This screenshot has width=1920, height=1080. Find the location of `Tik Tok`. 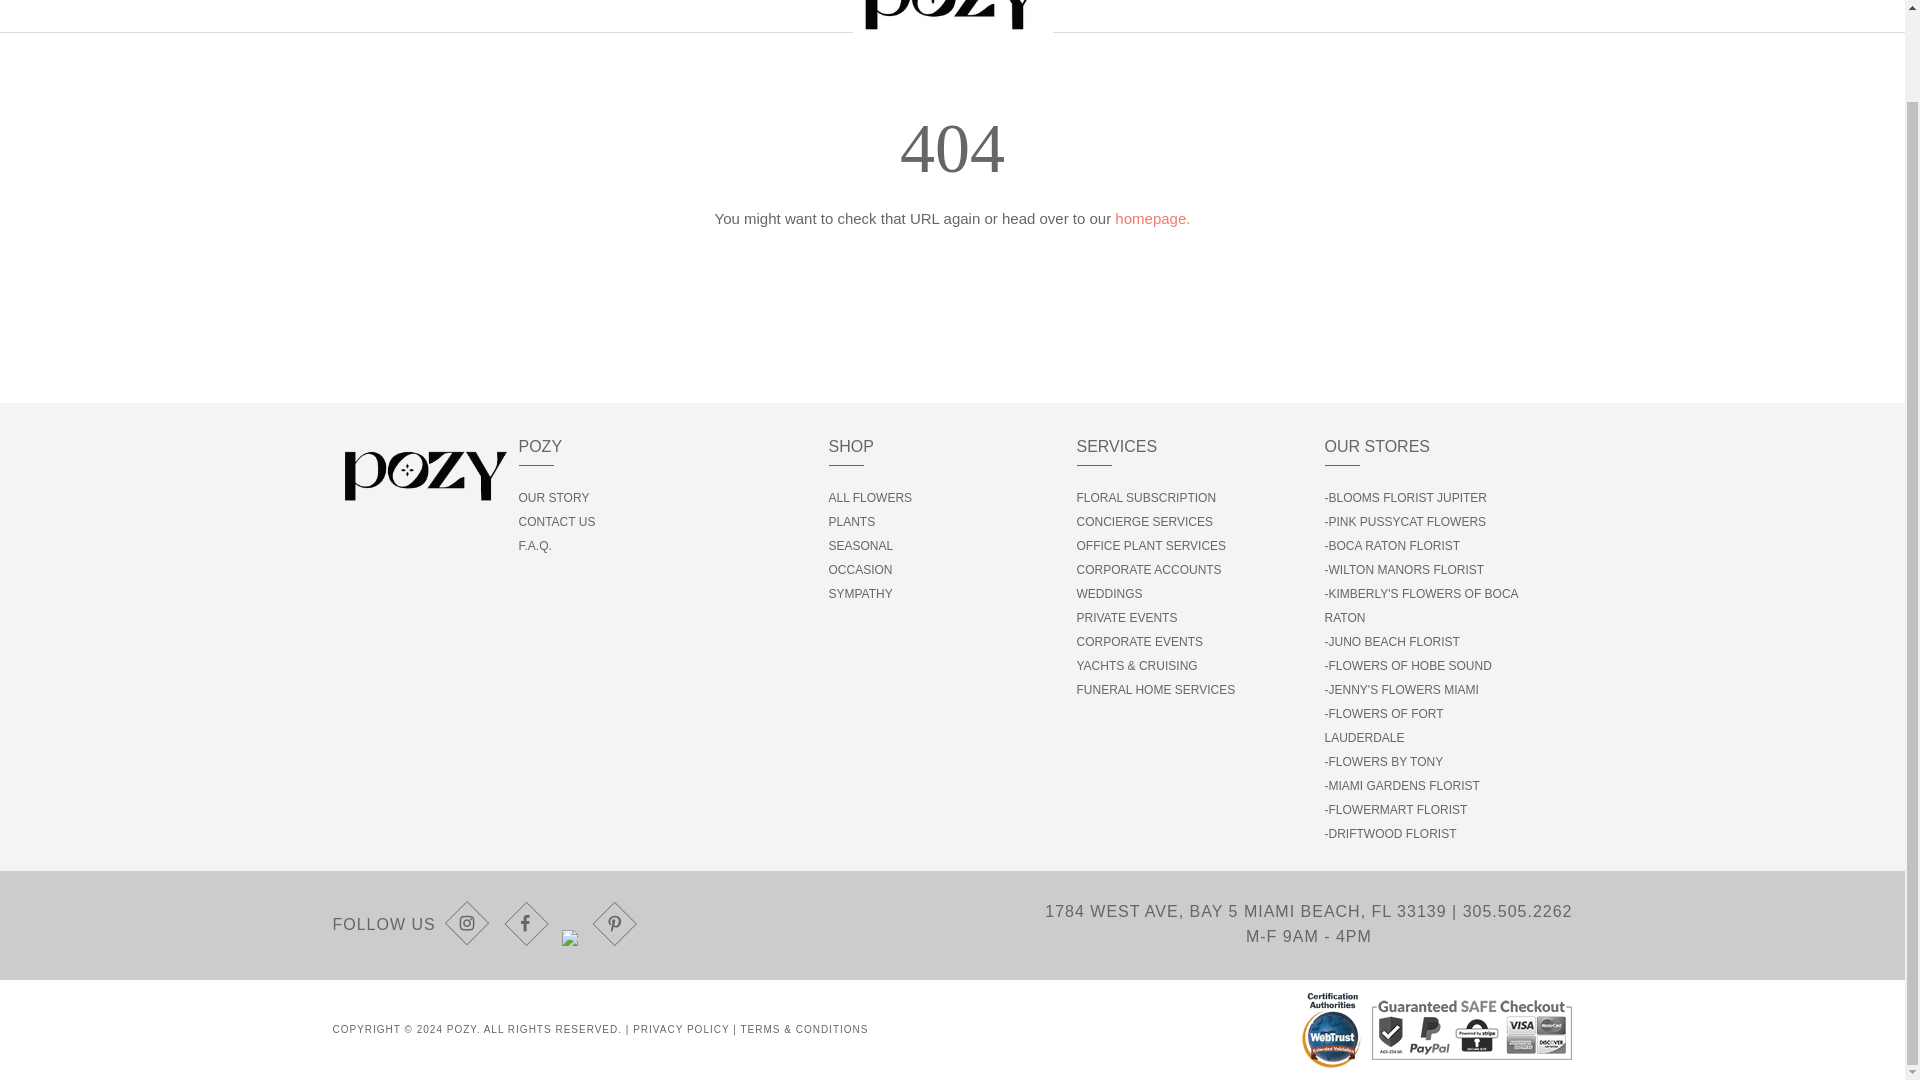

Tik Tok is located at coordinates (572, 924).